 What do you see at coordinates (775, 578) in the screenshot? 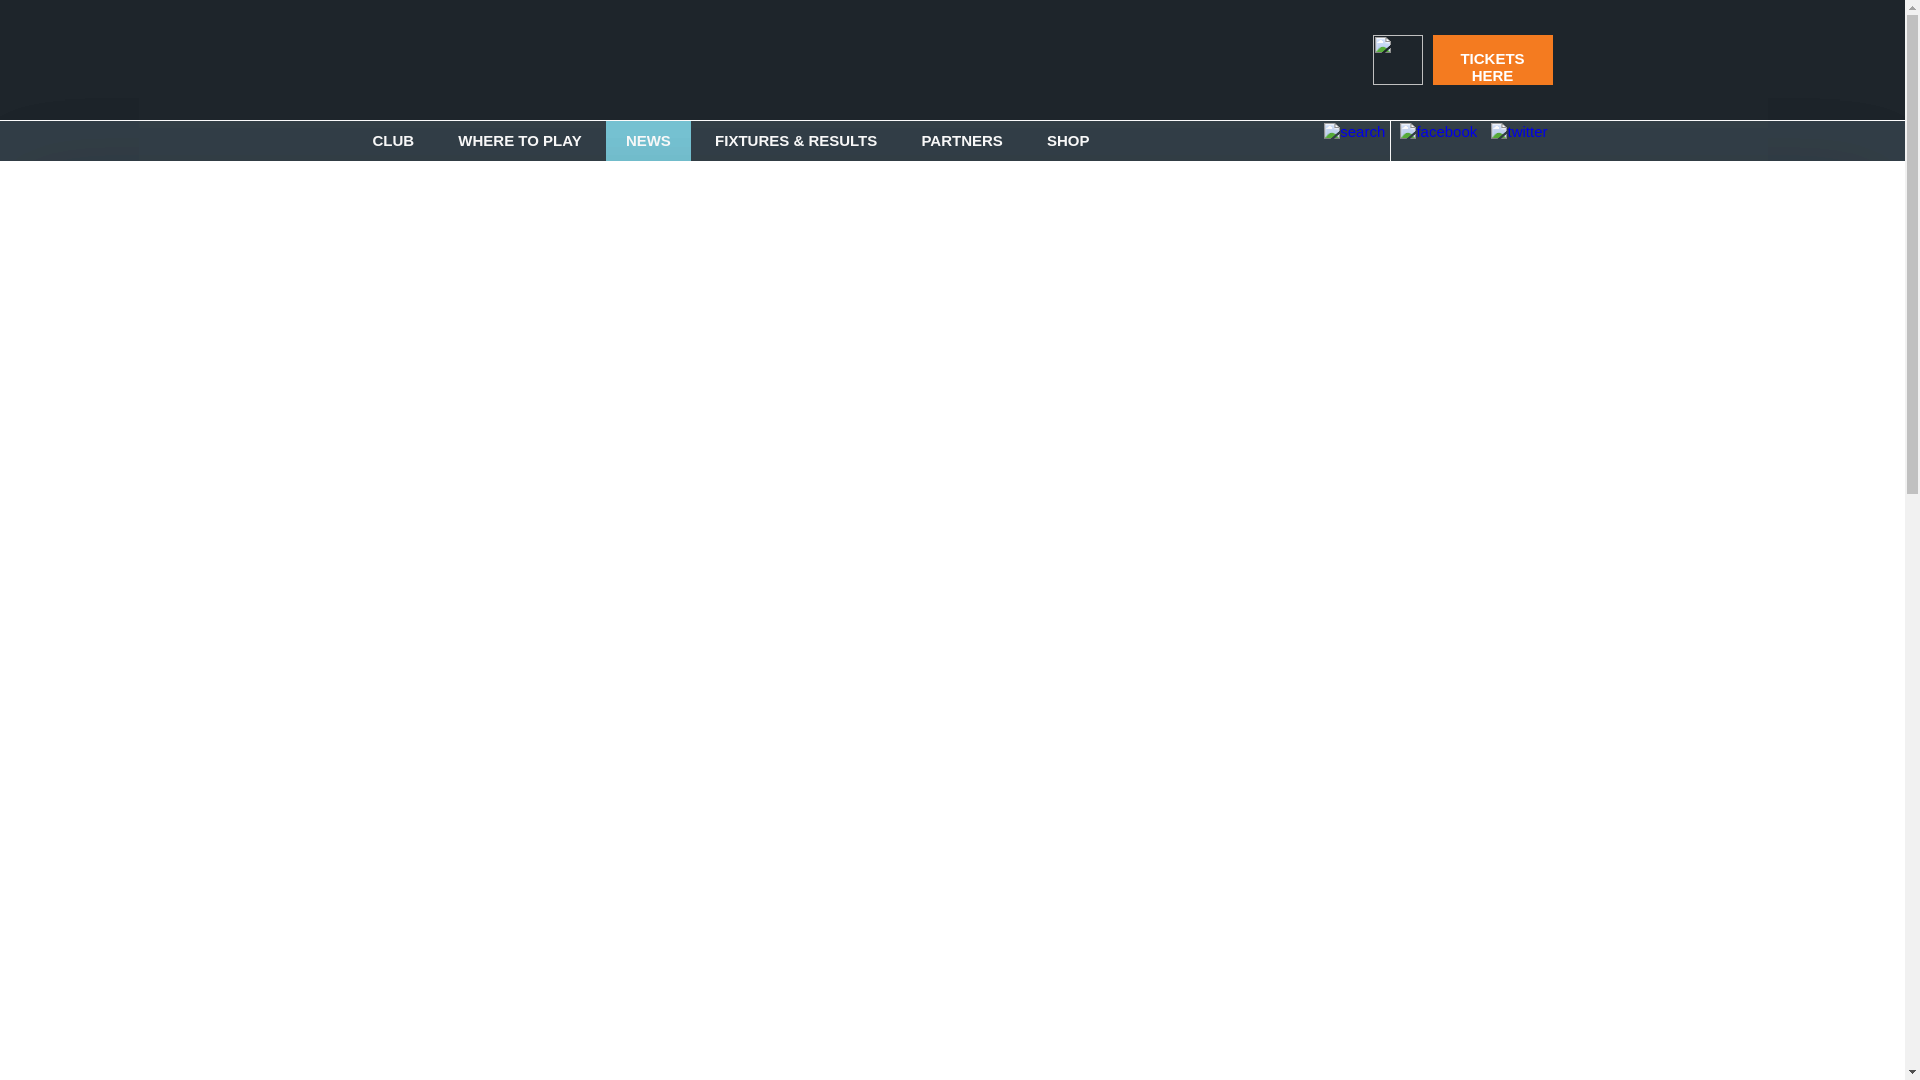
I see `Coaching` at bounding box center [775, 578].